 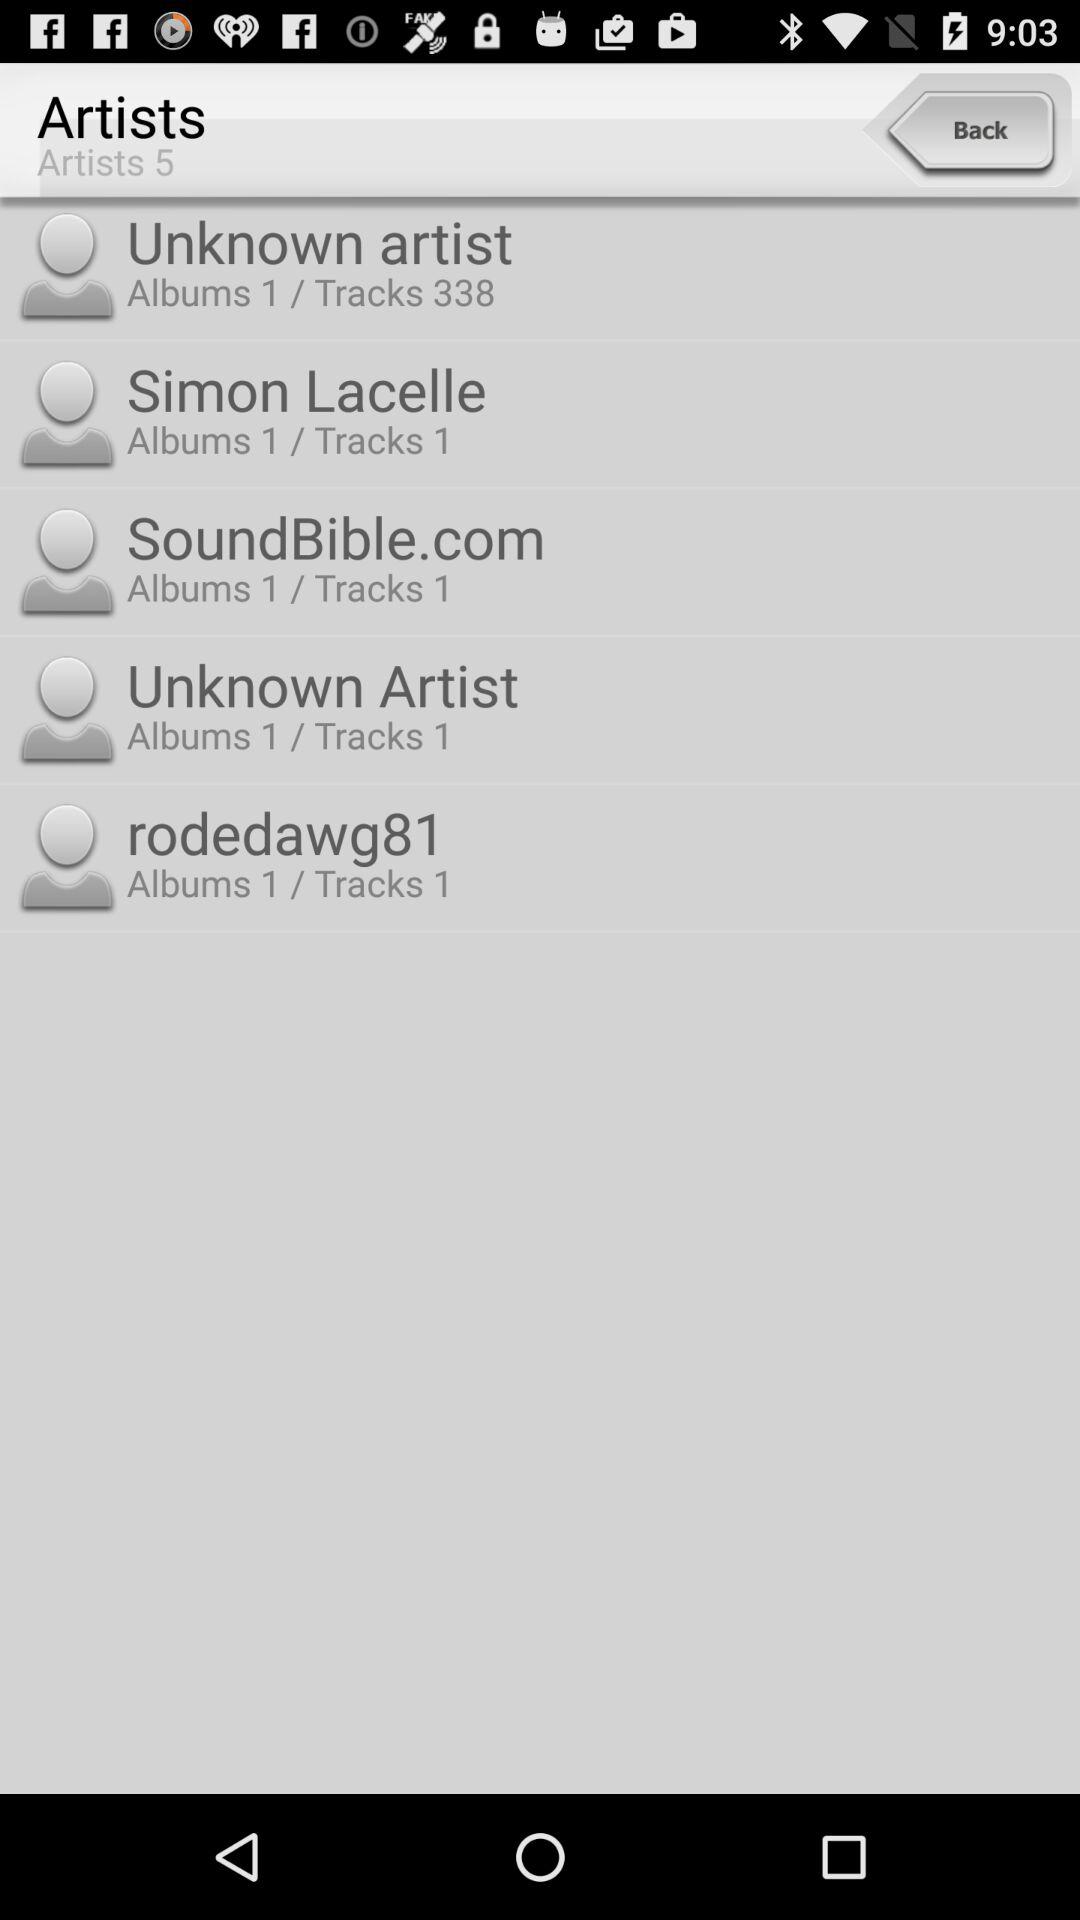 What do you see at coordinates (966, 130) in the screenshot?
I see `select the app above the unknown artist icon` at bounding box center [966, 130].